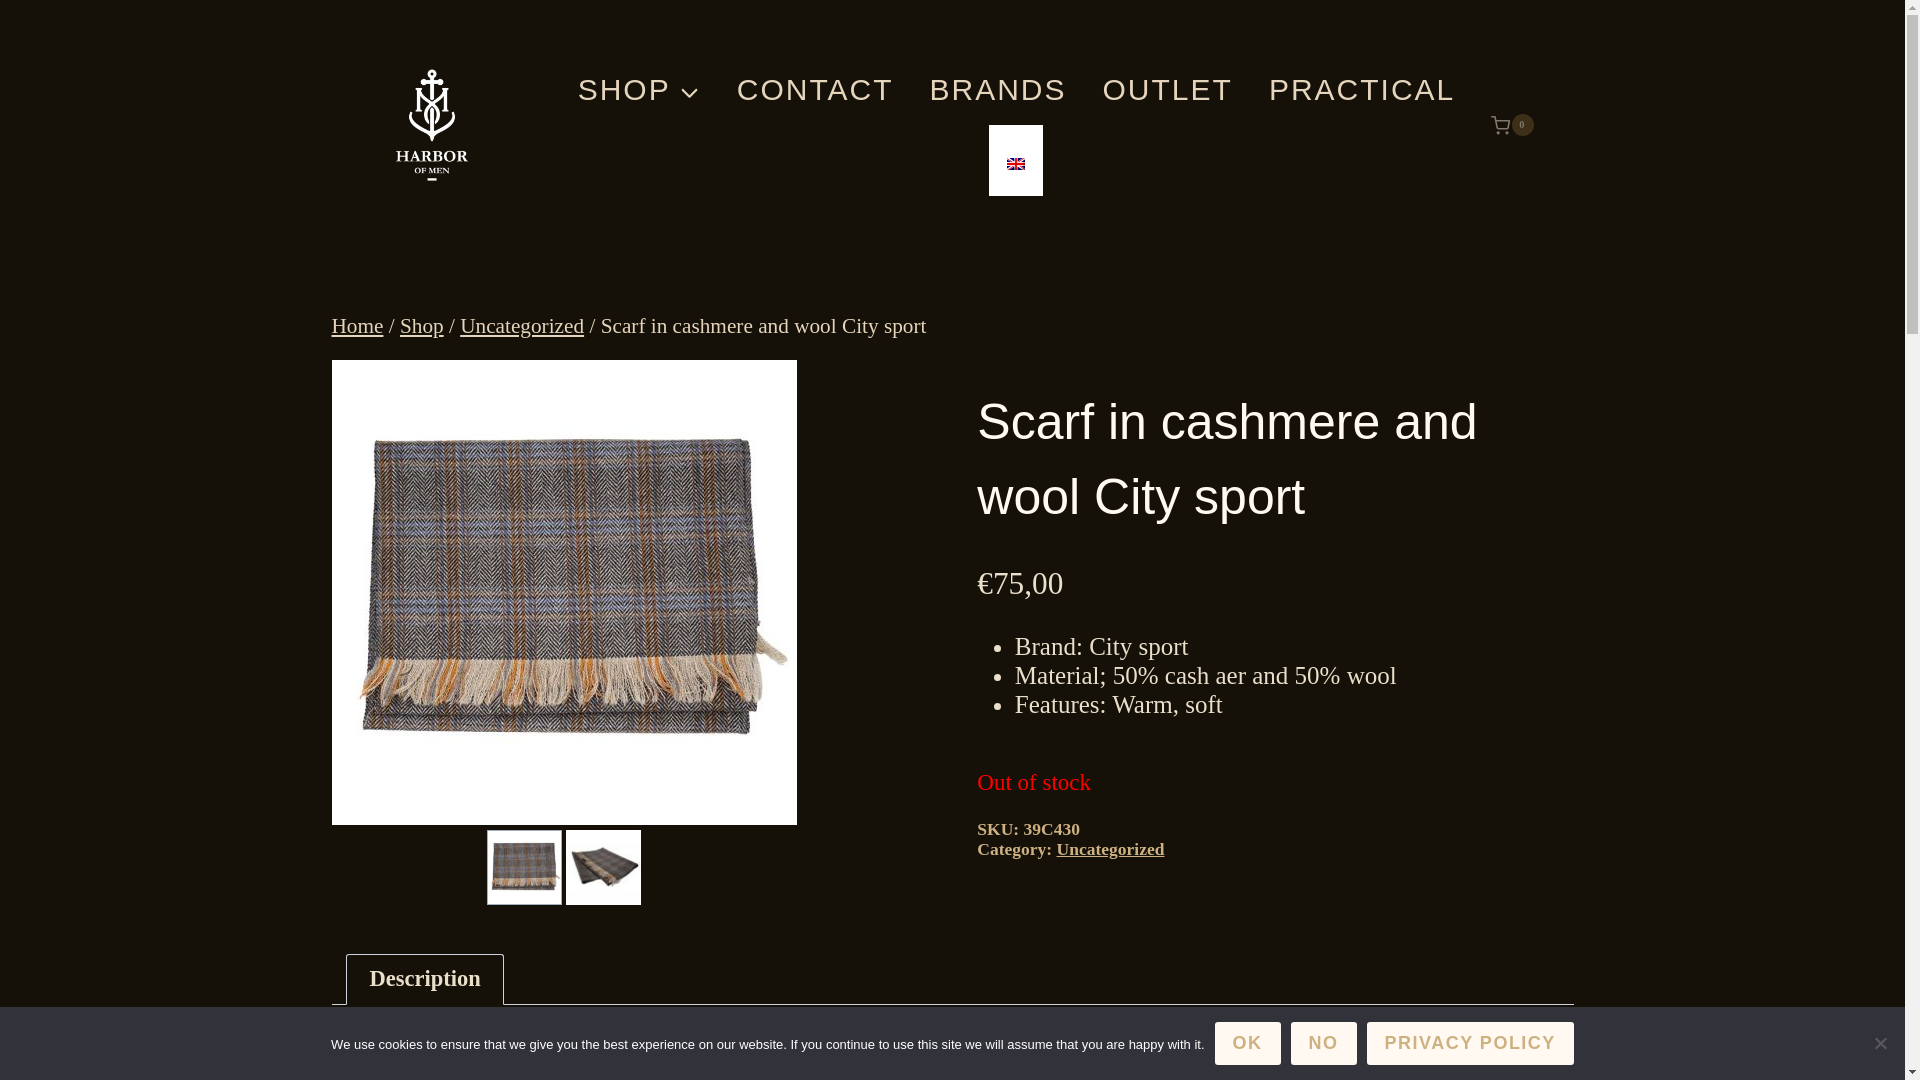 The width and height of the screenshot is (1920, 1080). Describe the element at coordinates (1168, 90) in the screenshot. I see `OUTLET` at that location.